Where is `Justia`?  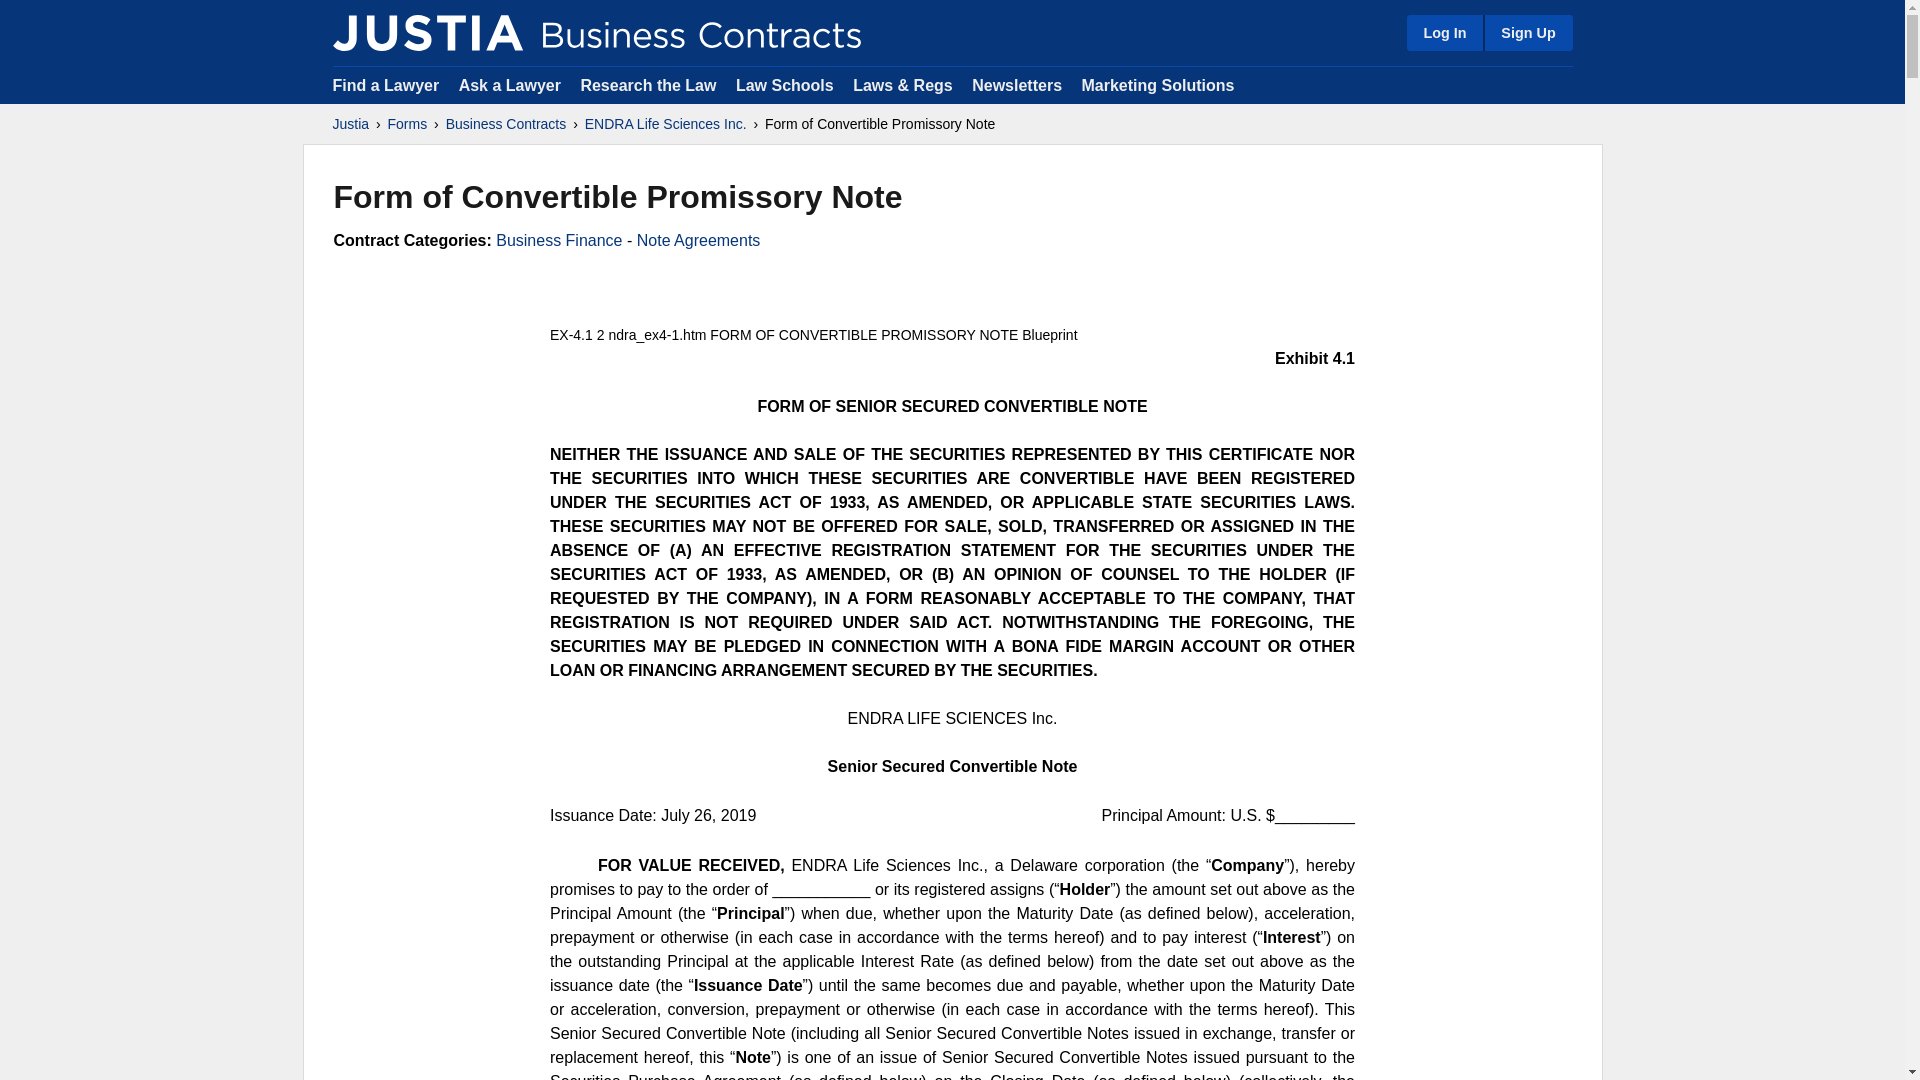
Justia is located at coordinates (427, 32).